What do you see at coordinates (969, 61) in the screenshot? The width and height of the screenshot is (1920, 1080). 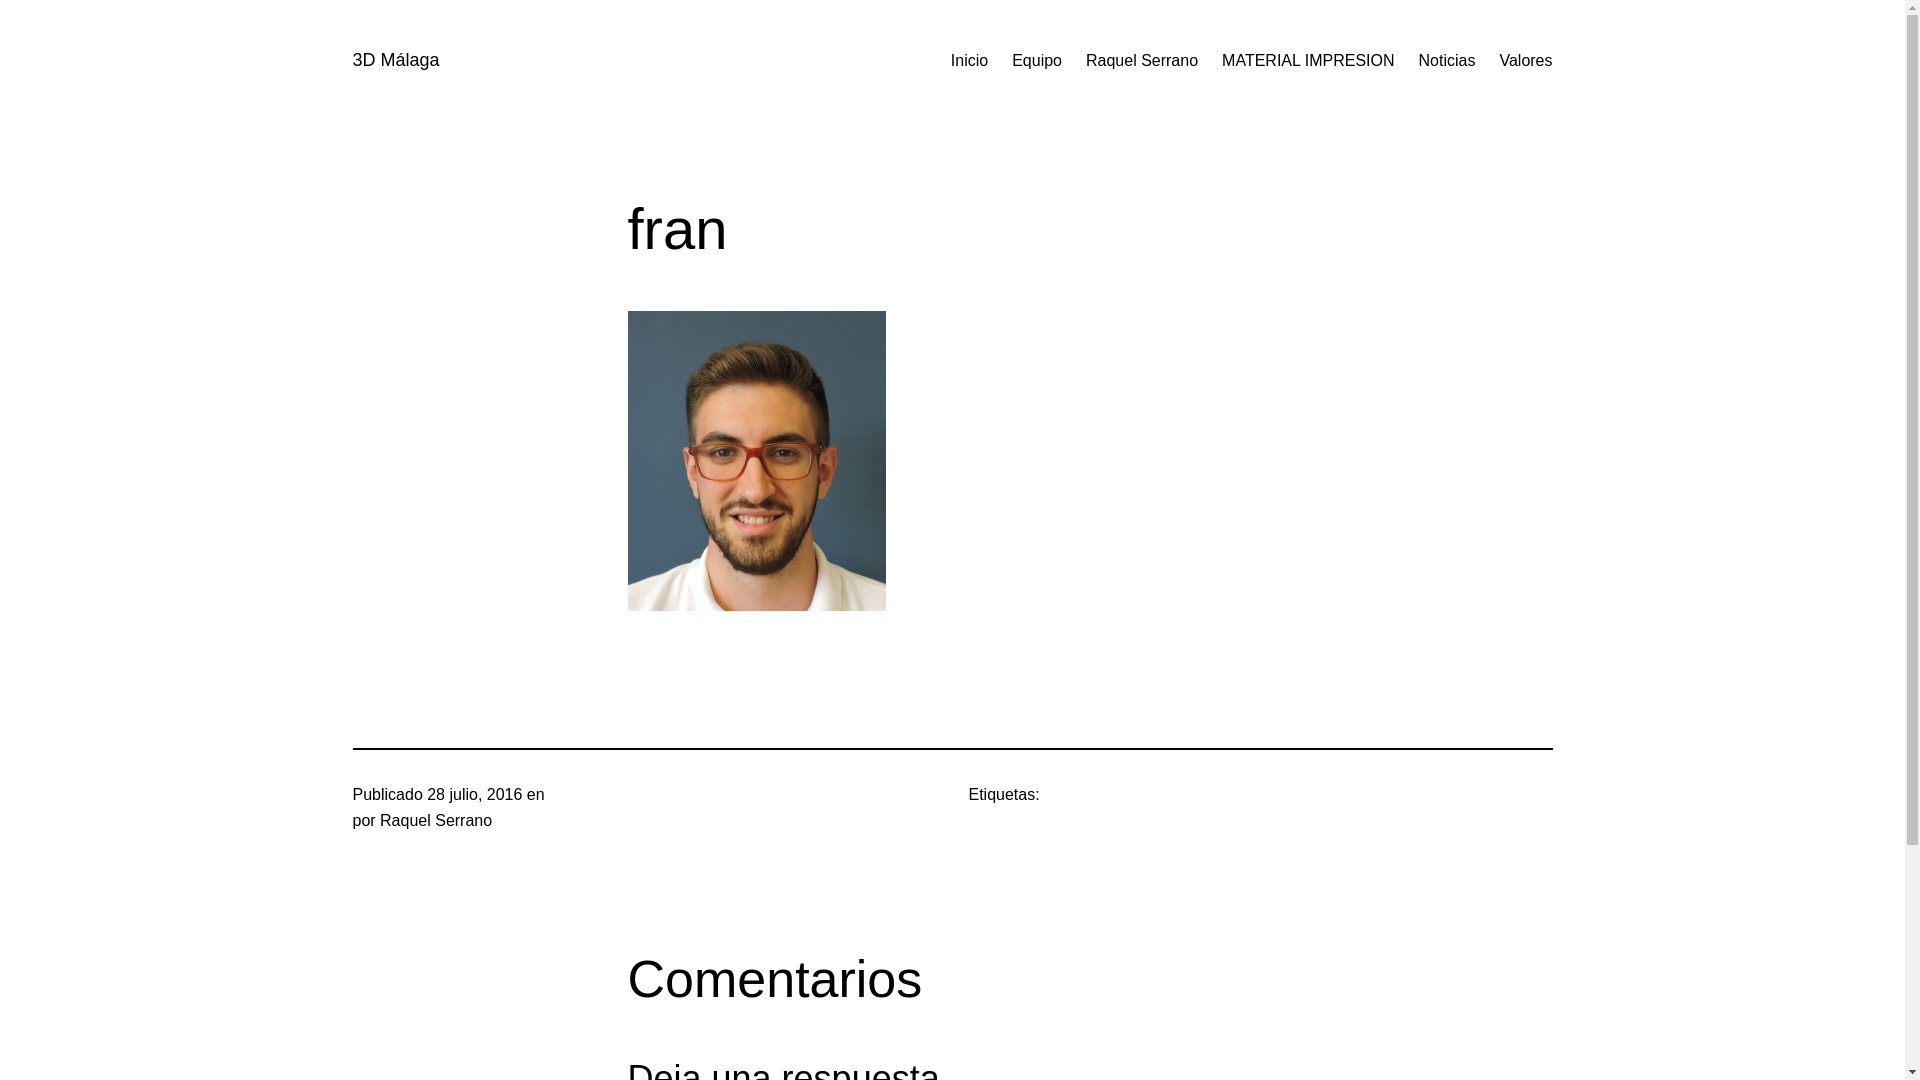 I see `Inicio` at bounding box center [969, 61].